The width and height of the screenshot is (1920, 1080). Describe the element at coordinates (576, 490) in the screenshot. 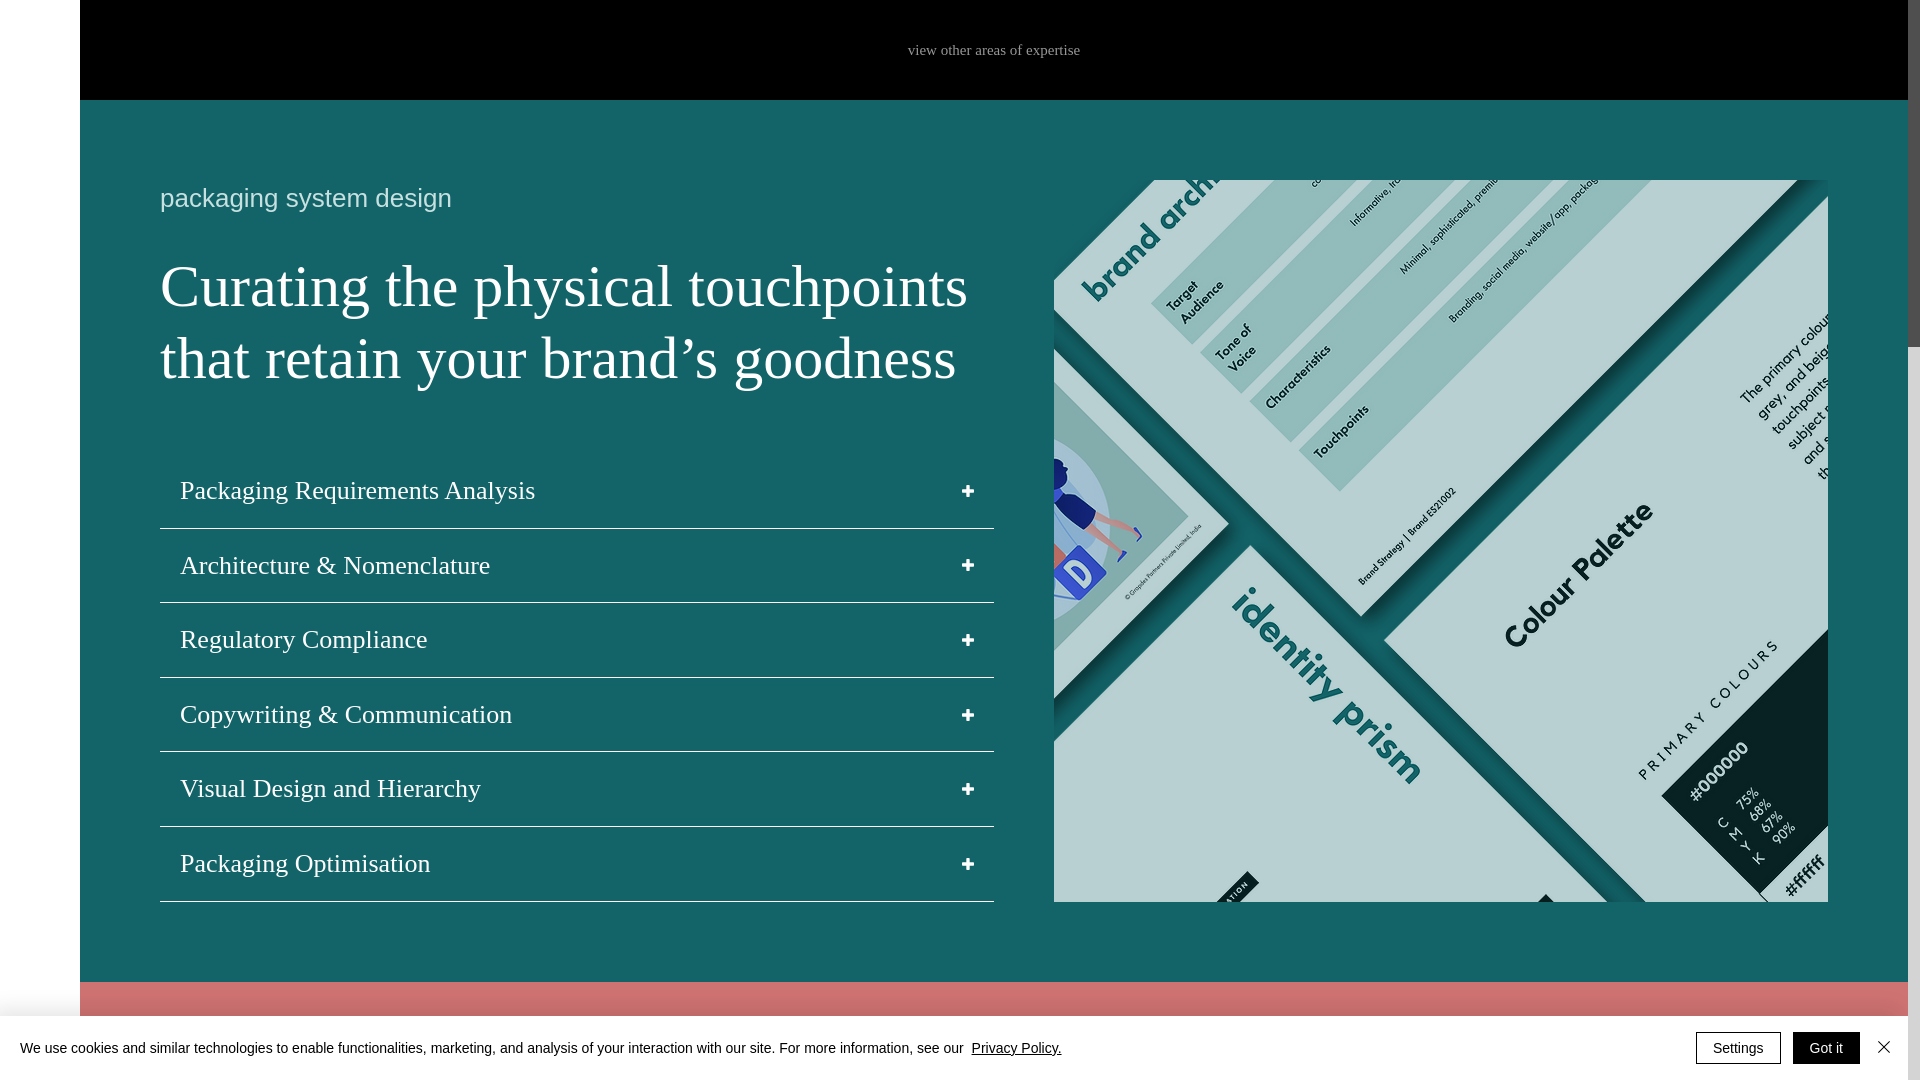

I see `Packaging Requirements Analysis` at that location.